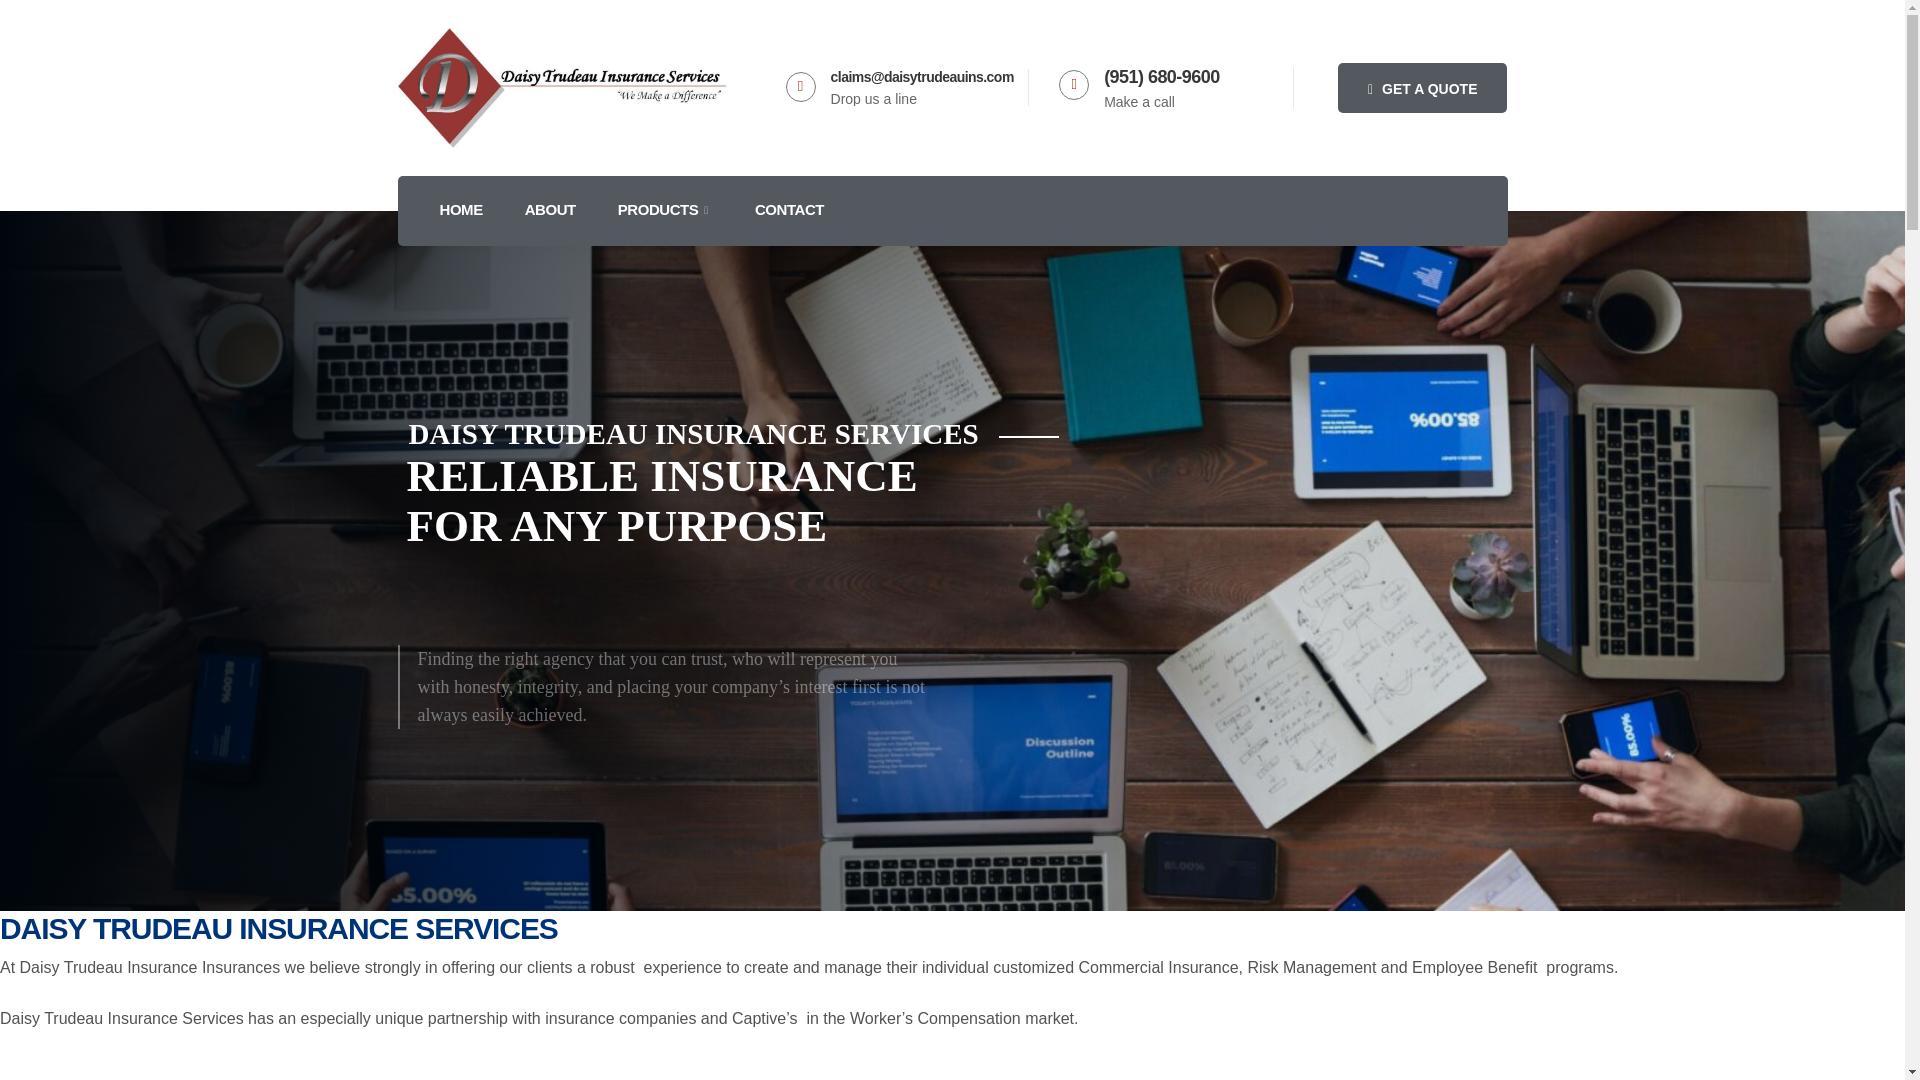 This screenshot has width=1920, height=1080. What do you see at coordinates (549, 211) in the screenshot?
I see `ABOUT` at bounding box center [549, 211].